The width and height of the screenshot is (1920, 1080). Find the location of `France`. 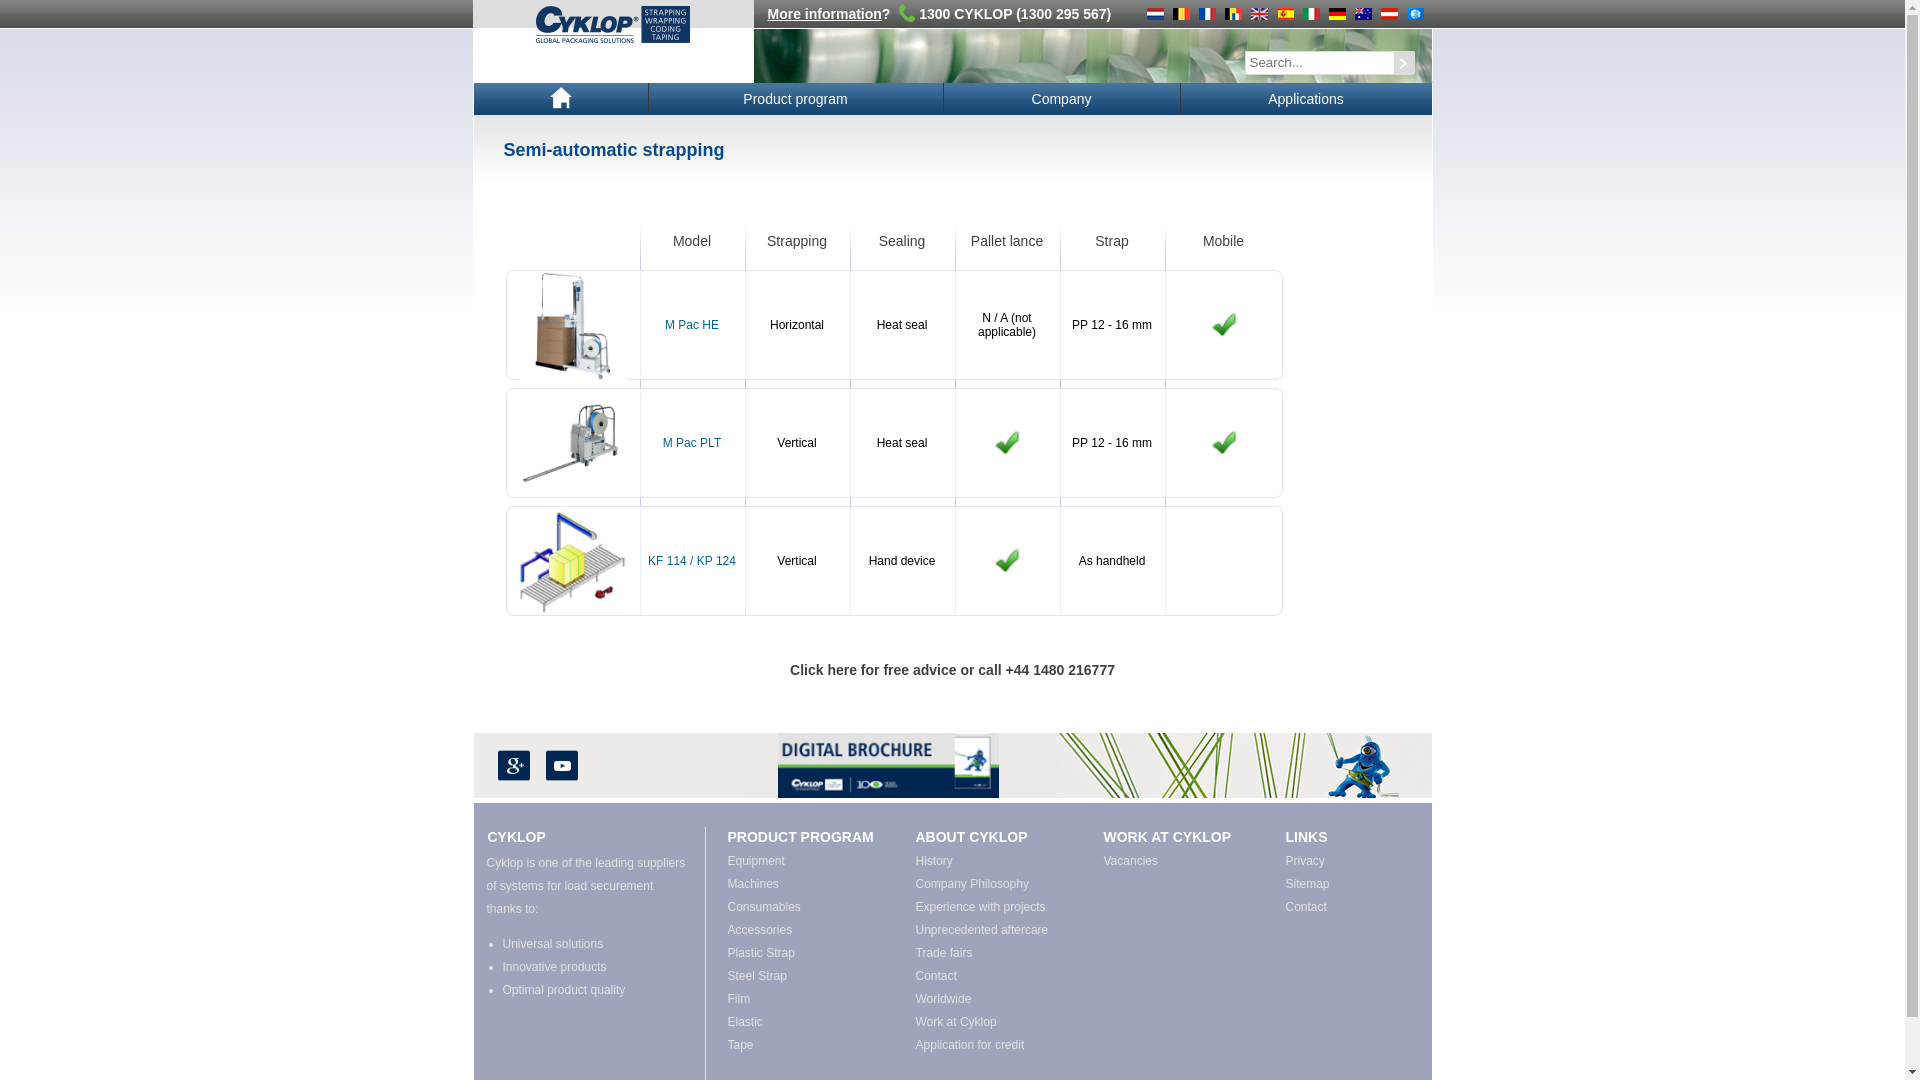

France is located at coordinates (1206, 14).